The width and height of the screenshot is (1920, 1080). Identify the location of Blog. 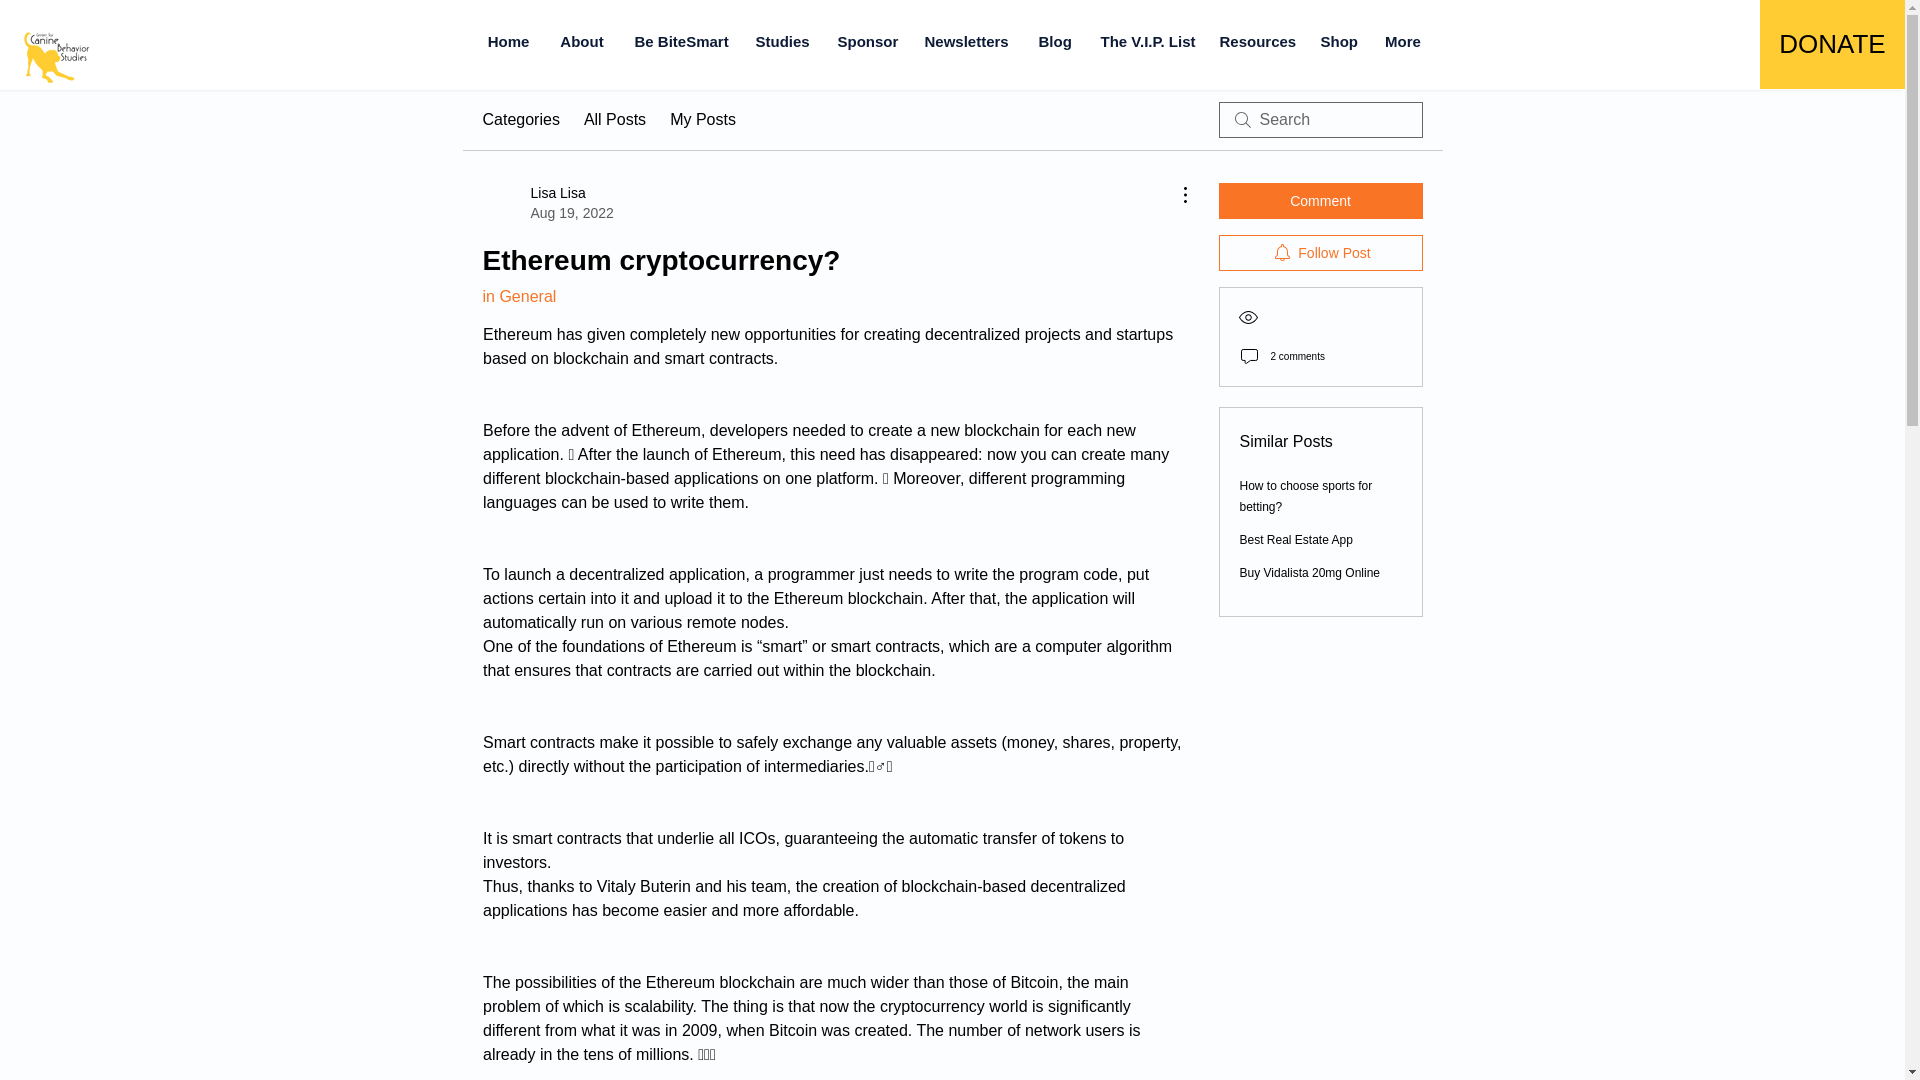
(1054, 41).